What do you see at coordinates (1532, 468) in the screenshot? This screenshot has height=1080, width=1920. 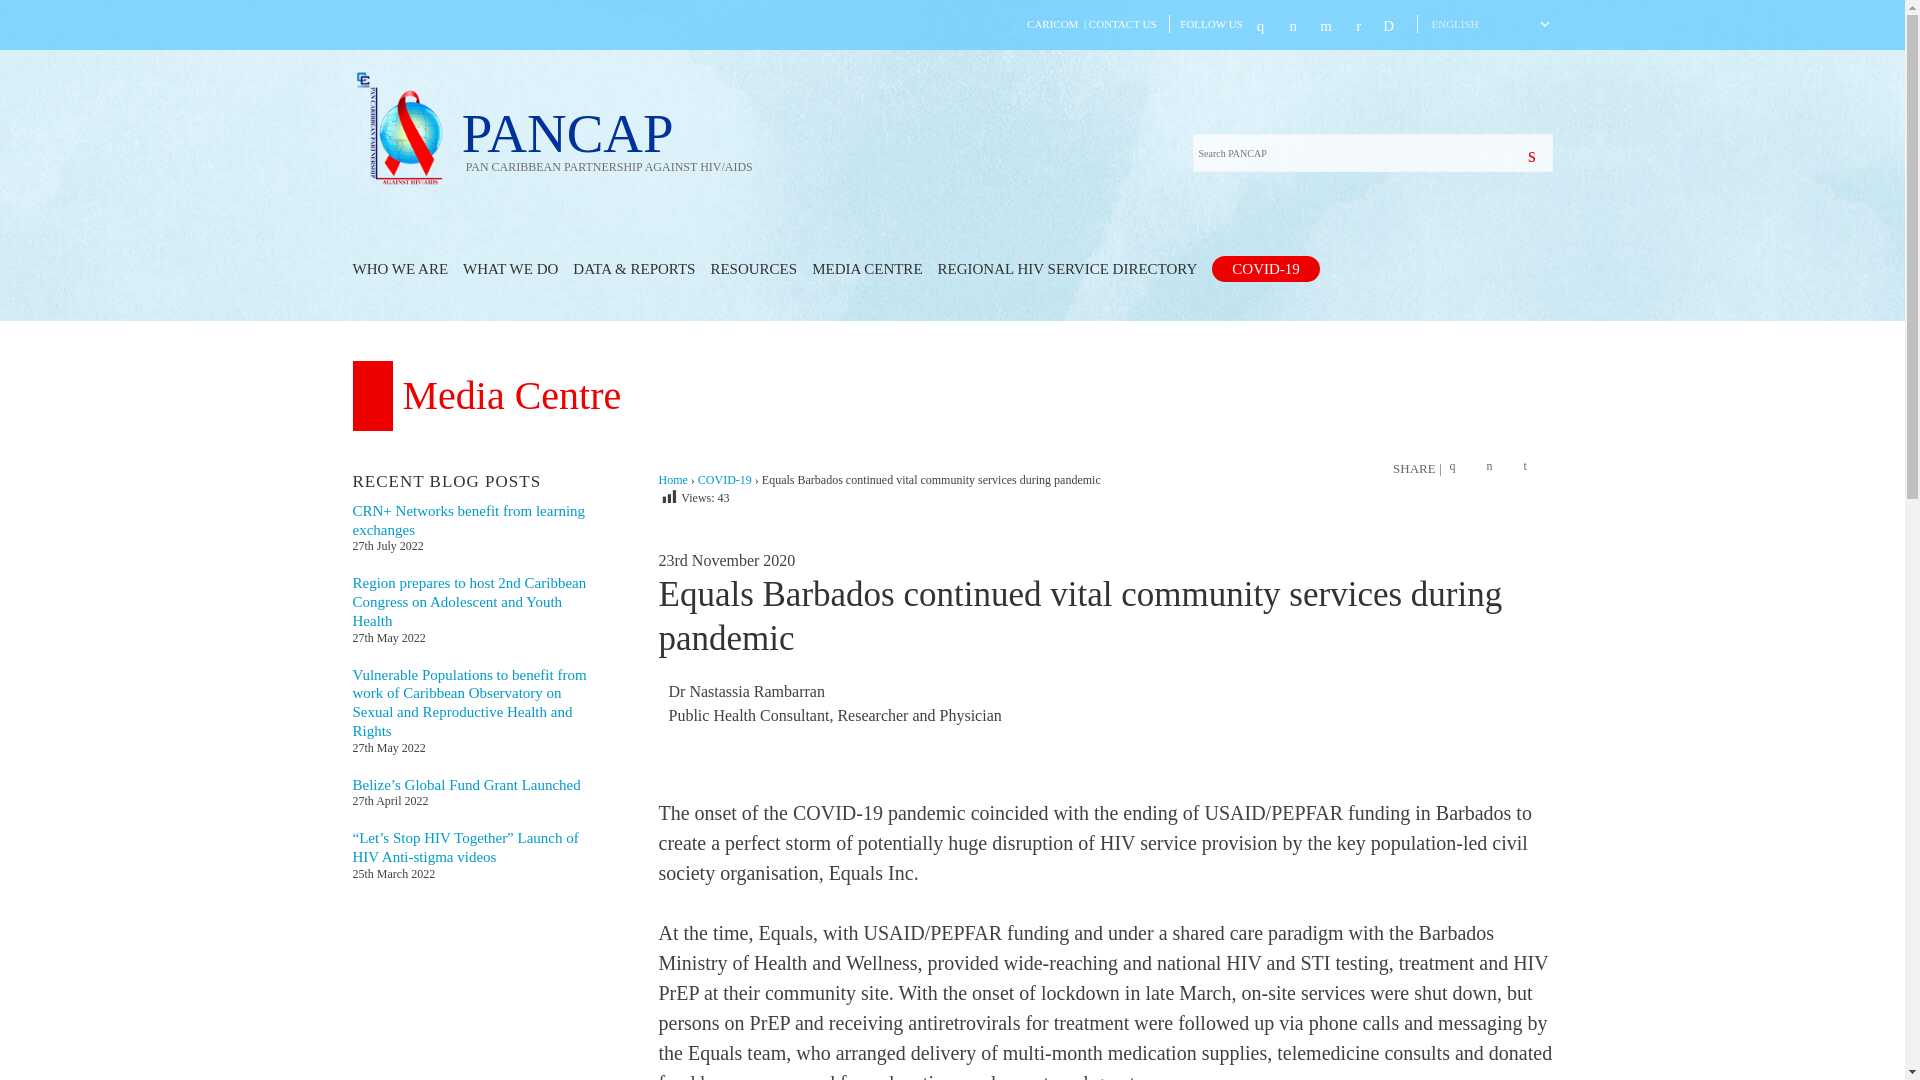 I see `Click to email this to a friend` at bounding box center [1532, 468].